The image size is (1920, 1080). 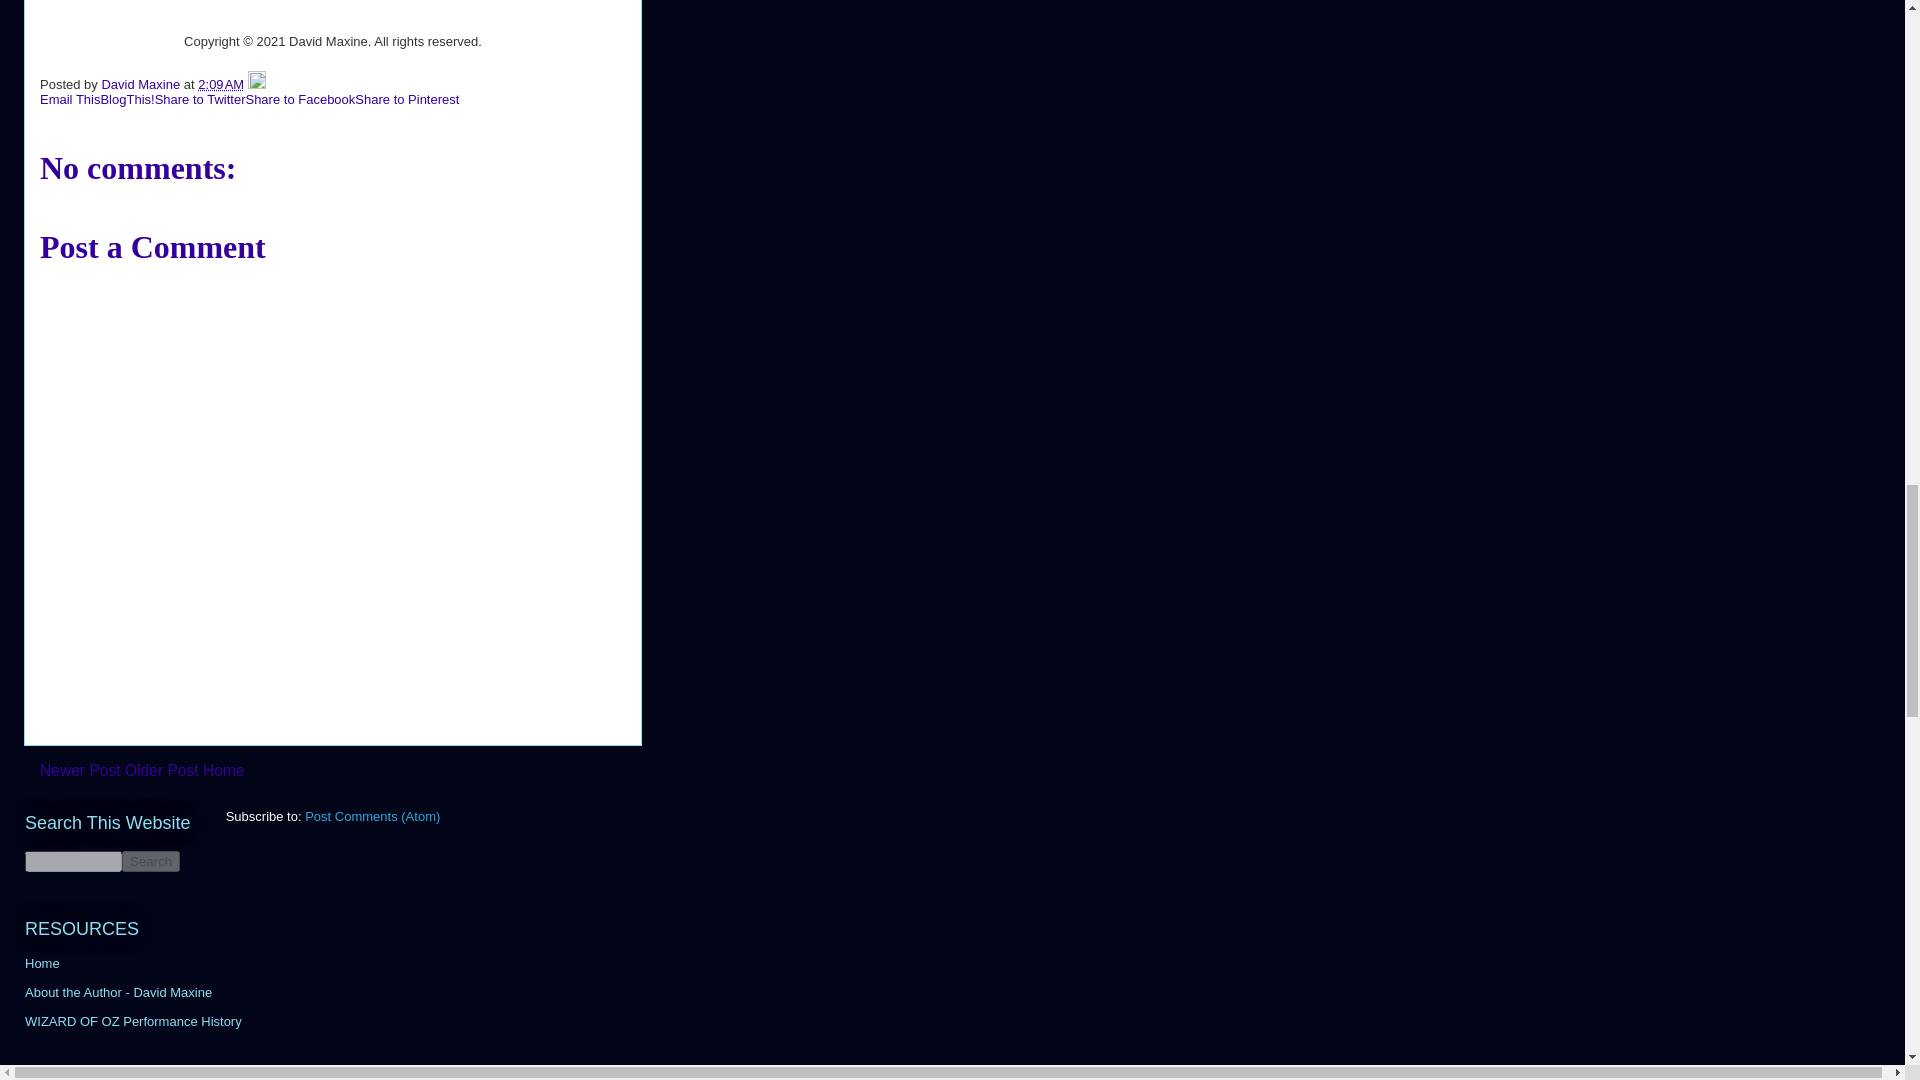 What do you see at coordinates (256, 84) in the screenshot?
I see `Edit Post` at bounding box center [256, 84].